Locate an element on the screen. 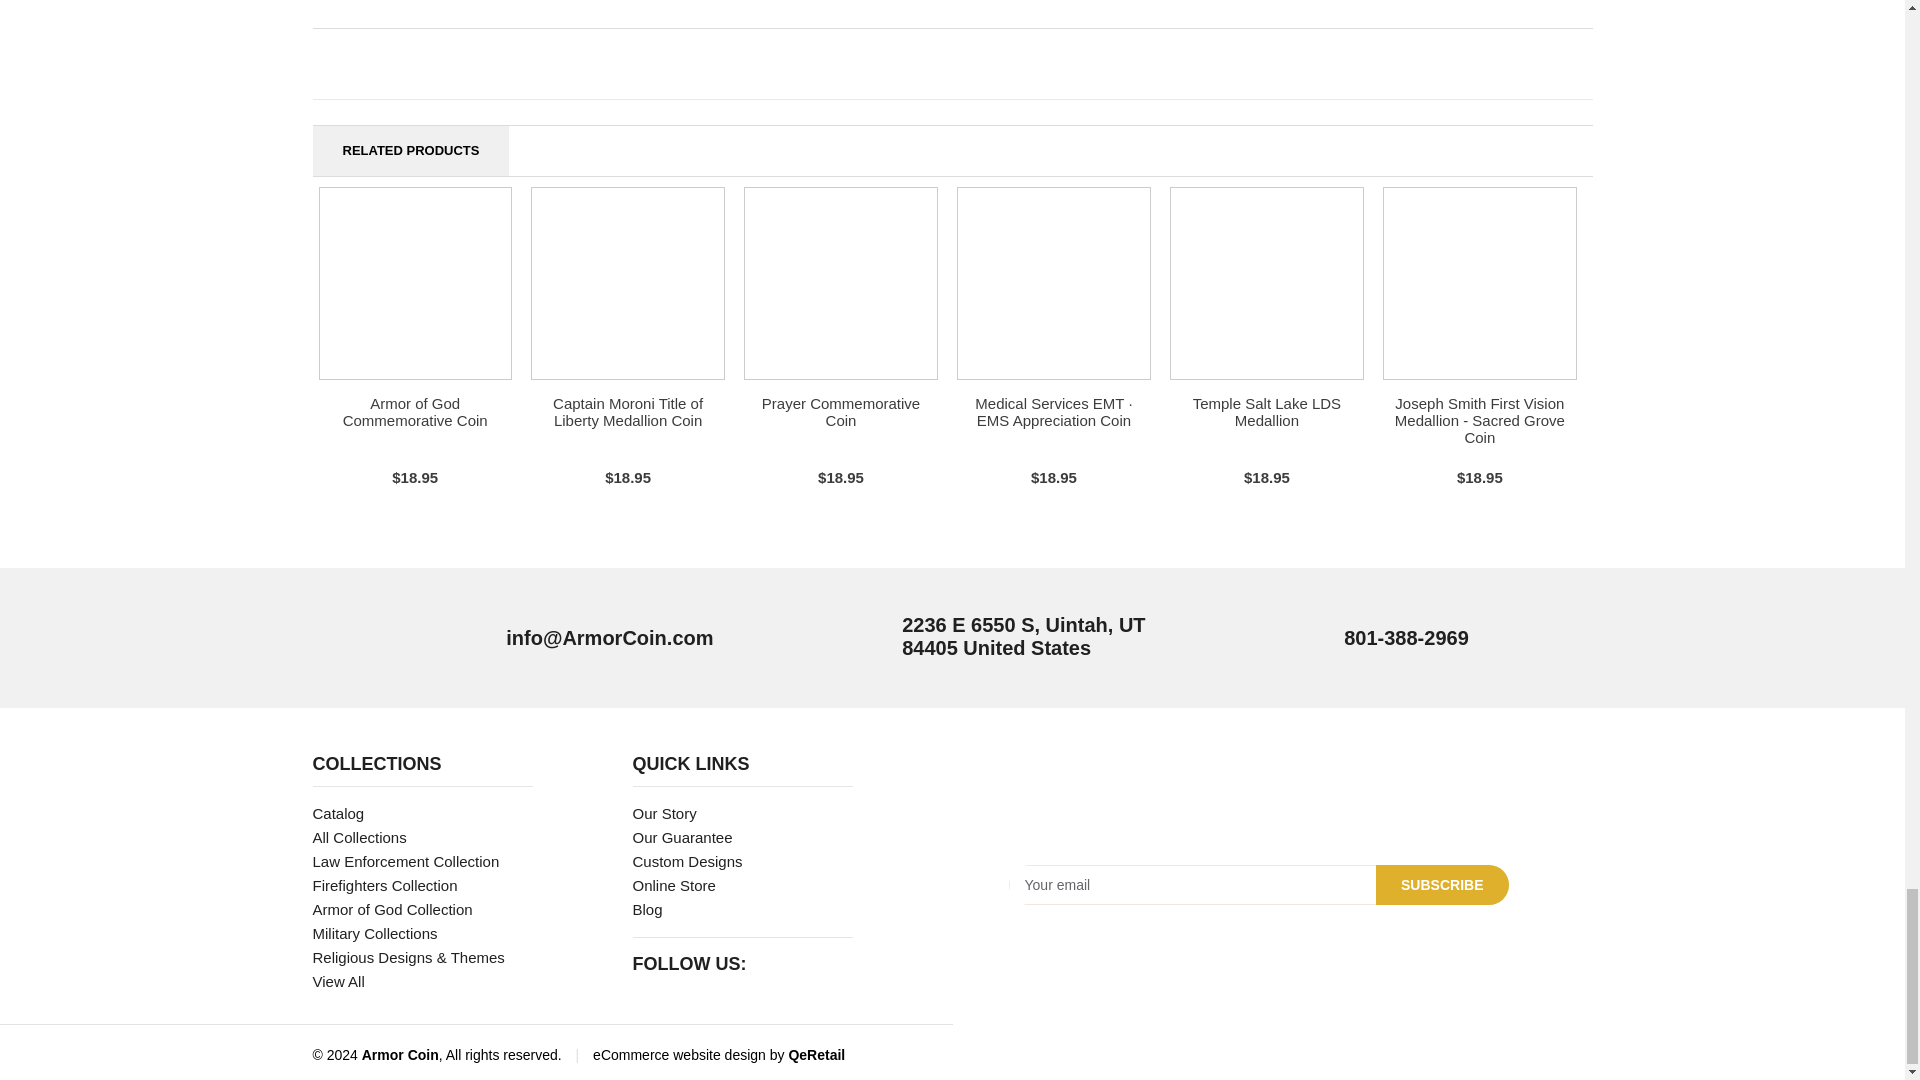  Prayer Commemorative Coin is located at coordinates (840, 412).